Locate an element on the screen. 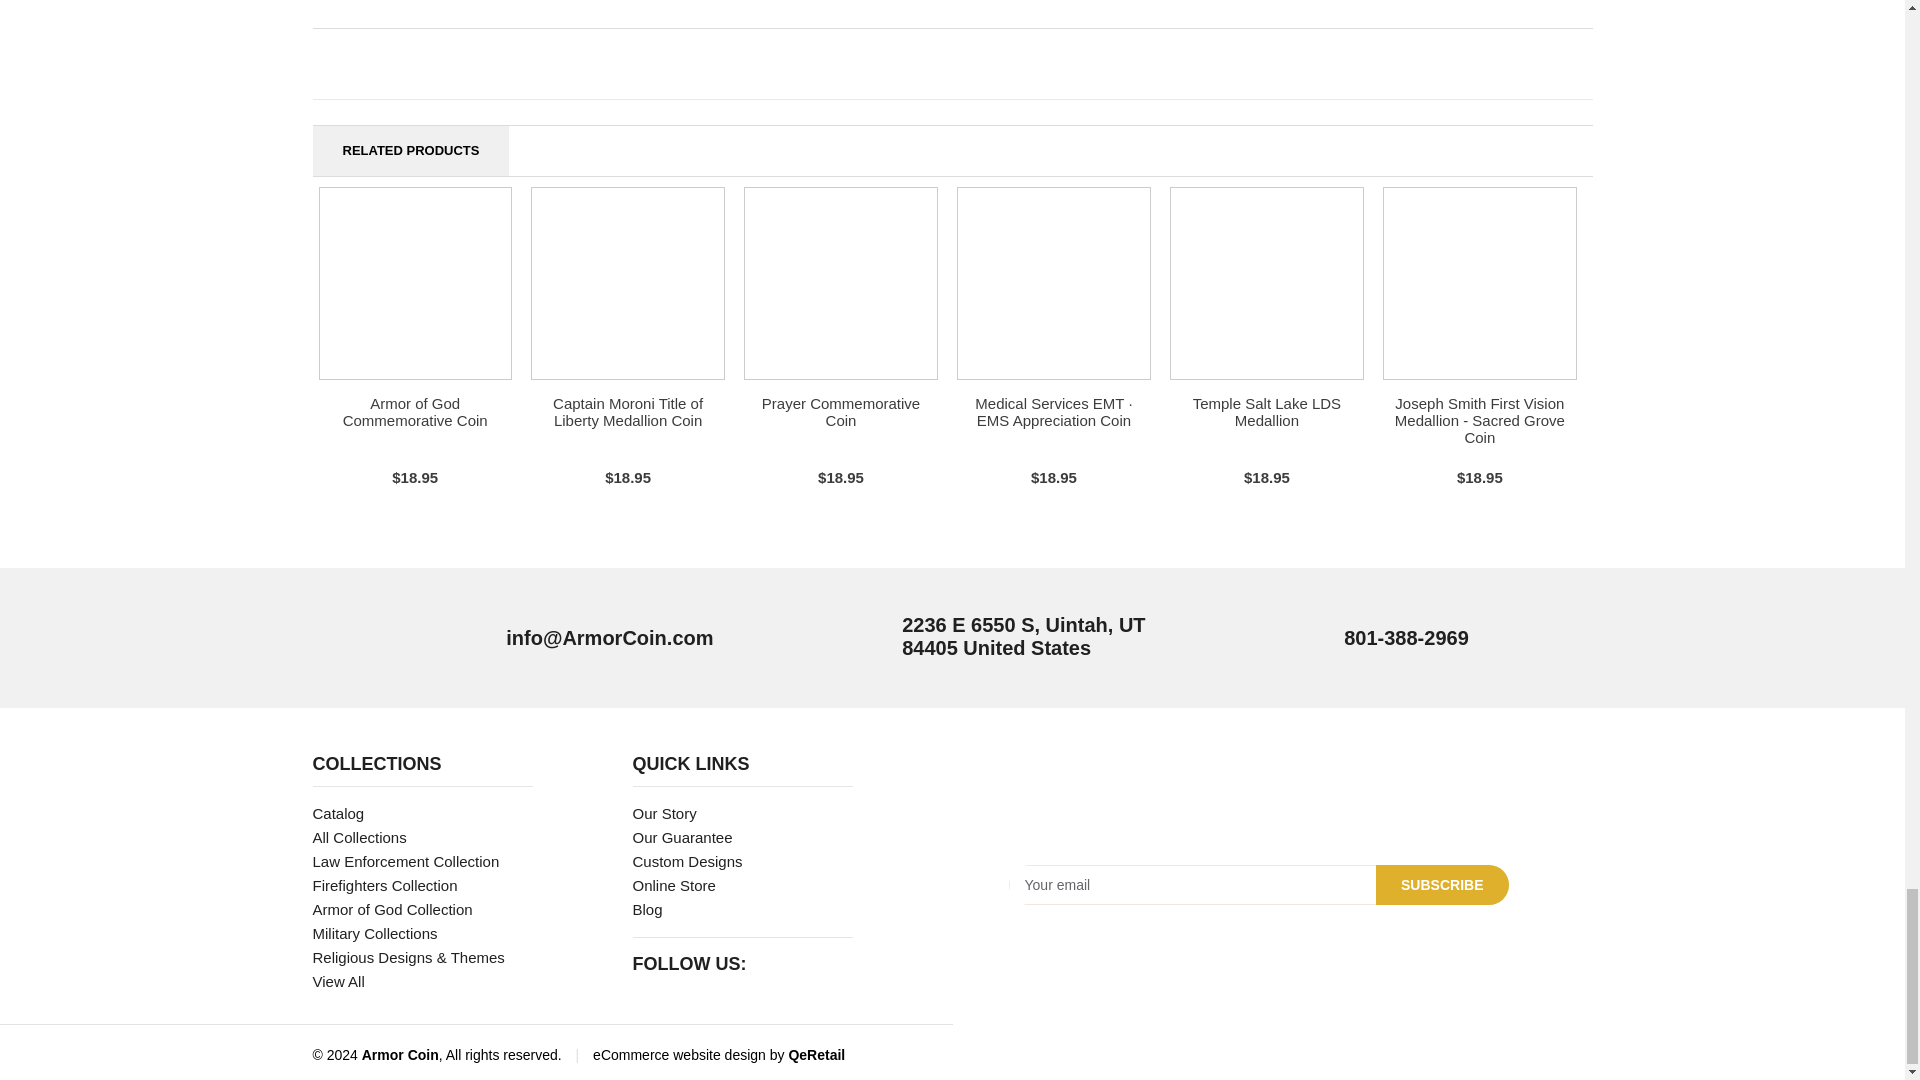  Prayer Commemorative Coin is located at coordinates (840, 412).